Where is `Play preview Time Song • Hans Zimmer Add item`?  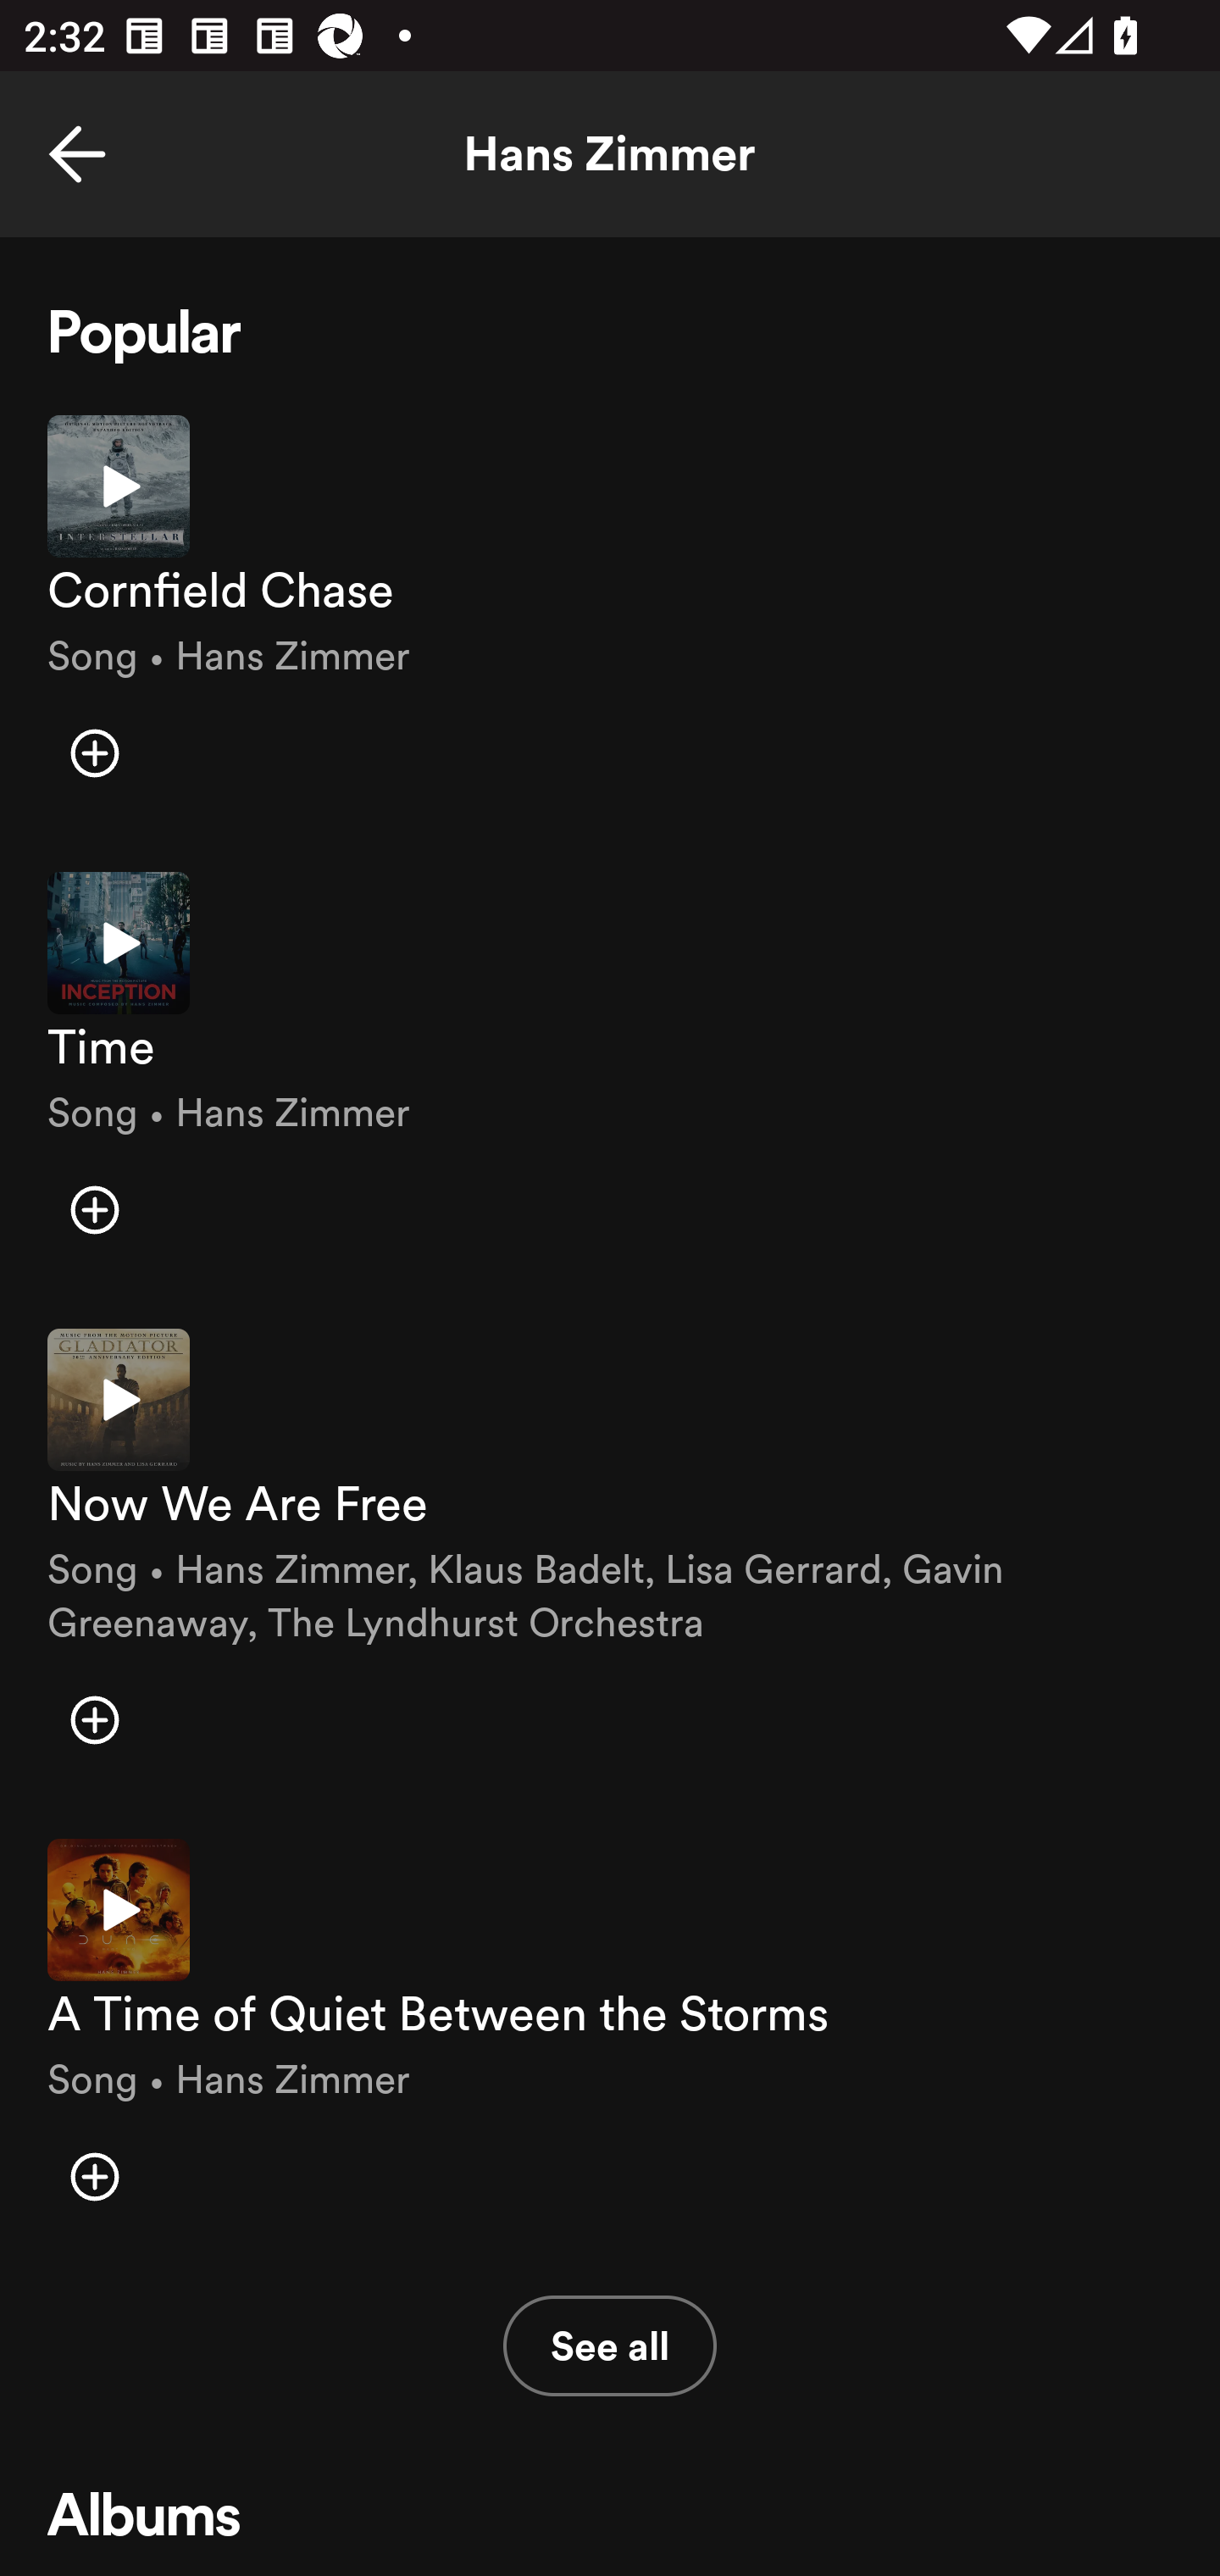
Play preview Time Song • Hans Zimmer Add item is located at coordinates (610, 1076).